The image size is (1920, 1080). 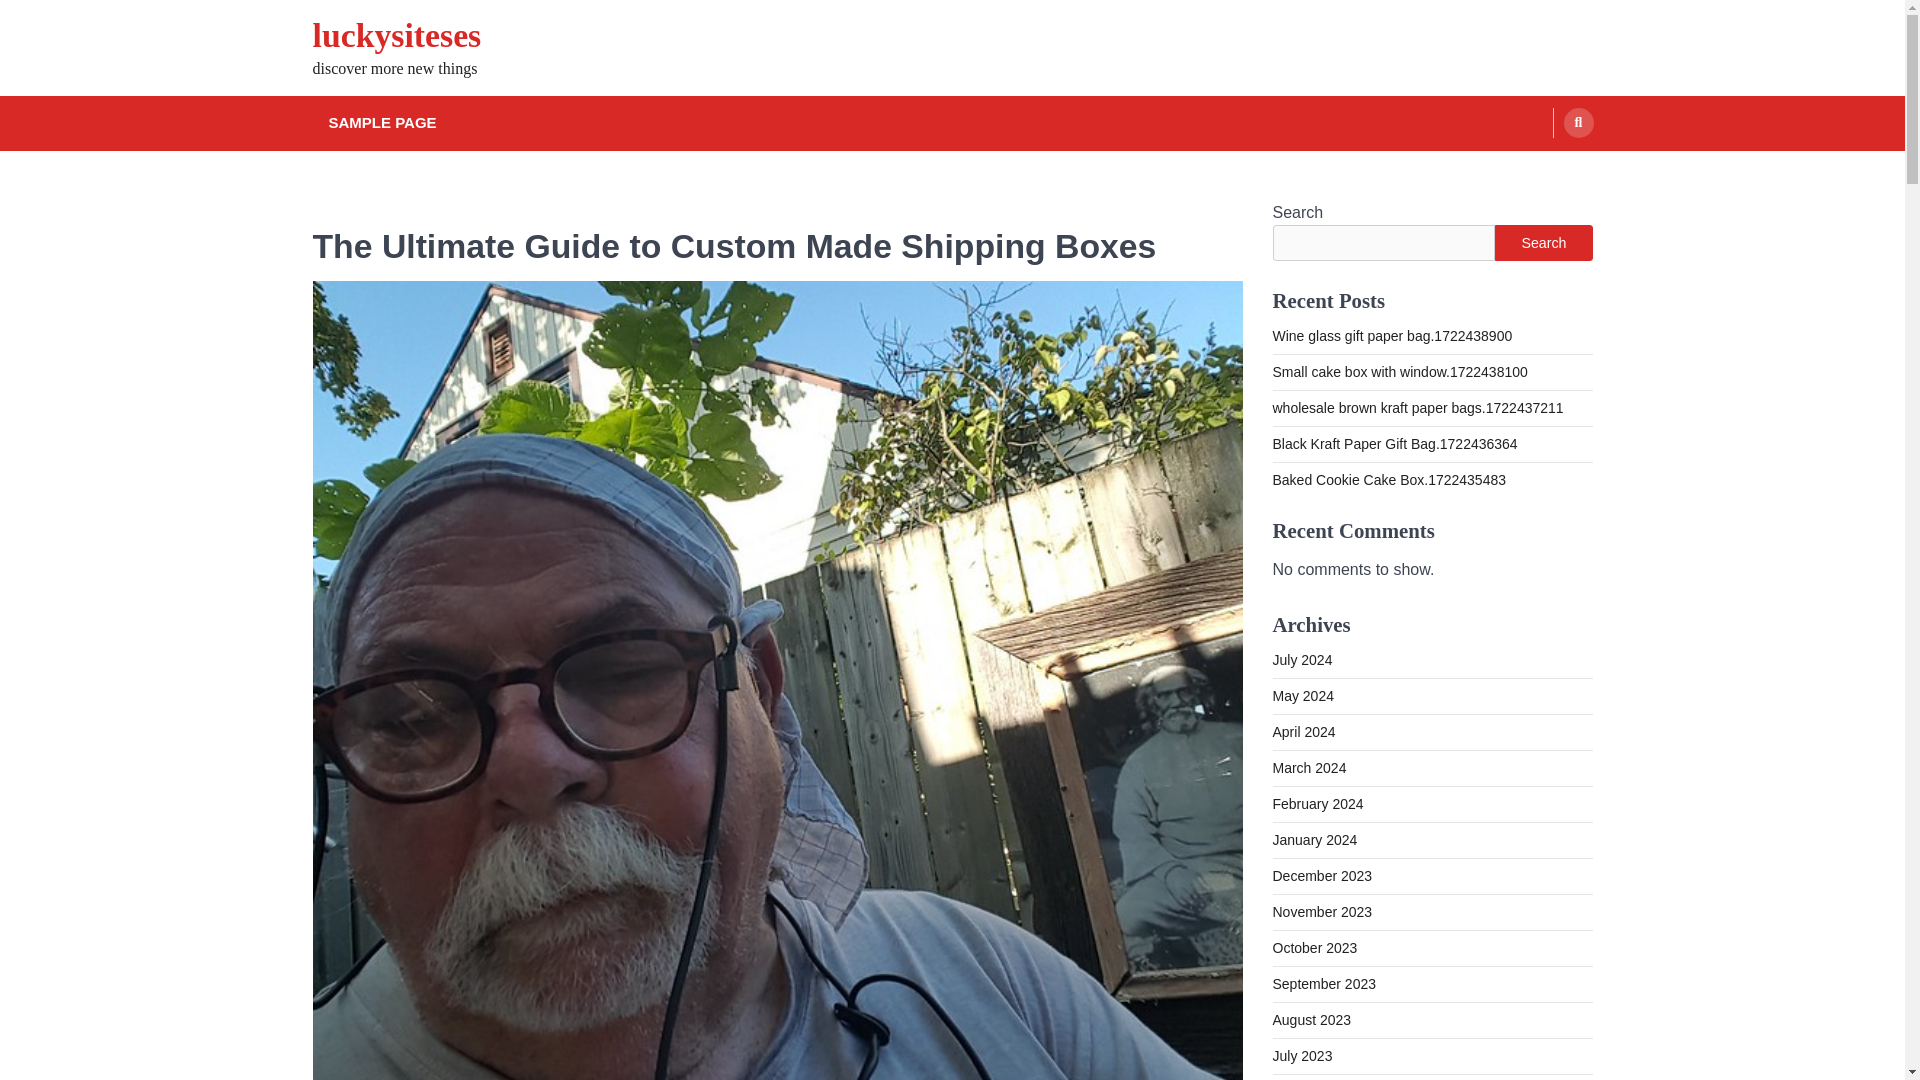 I want to click on February 2024, so click(x=1317, y=804).